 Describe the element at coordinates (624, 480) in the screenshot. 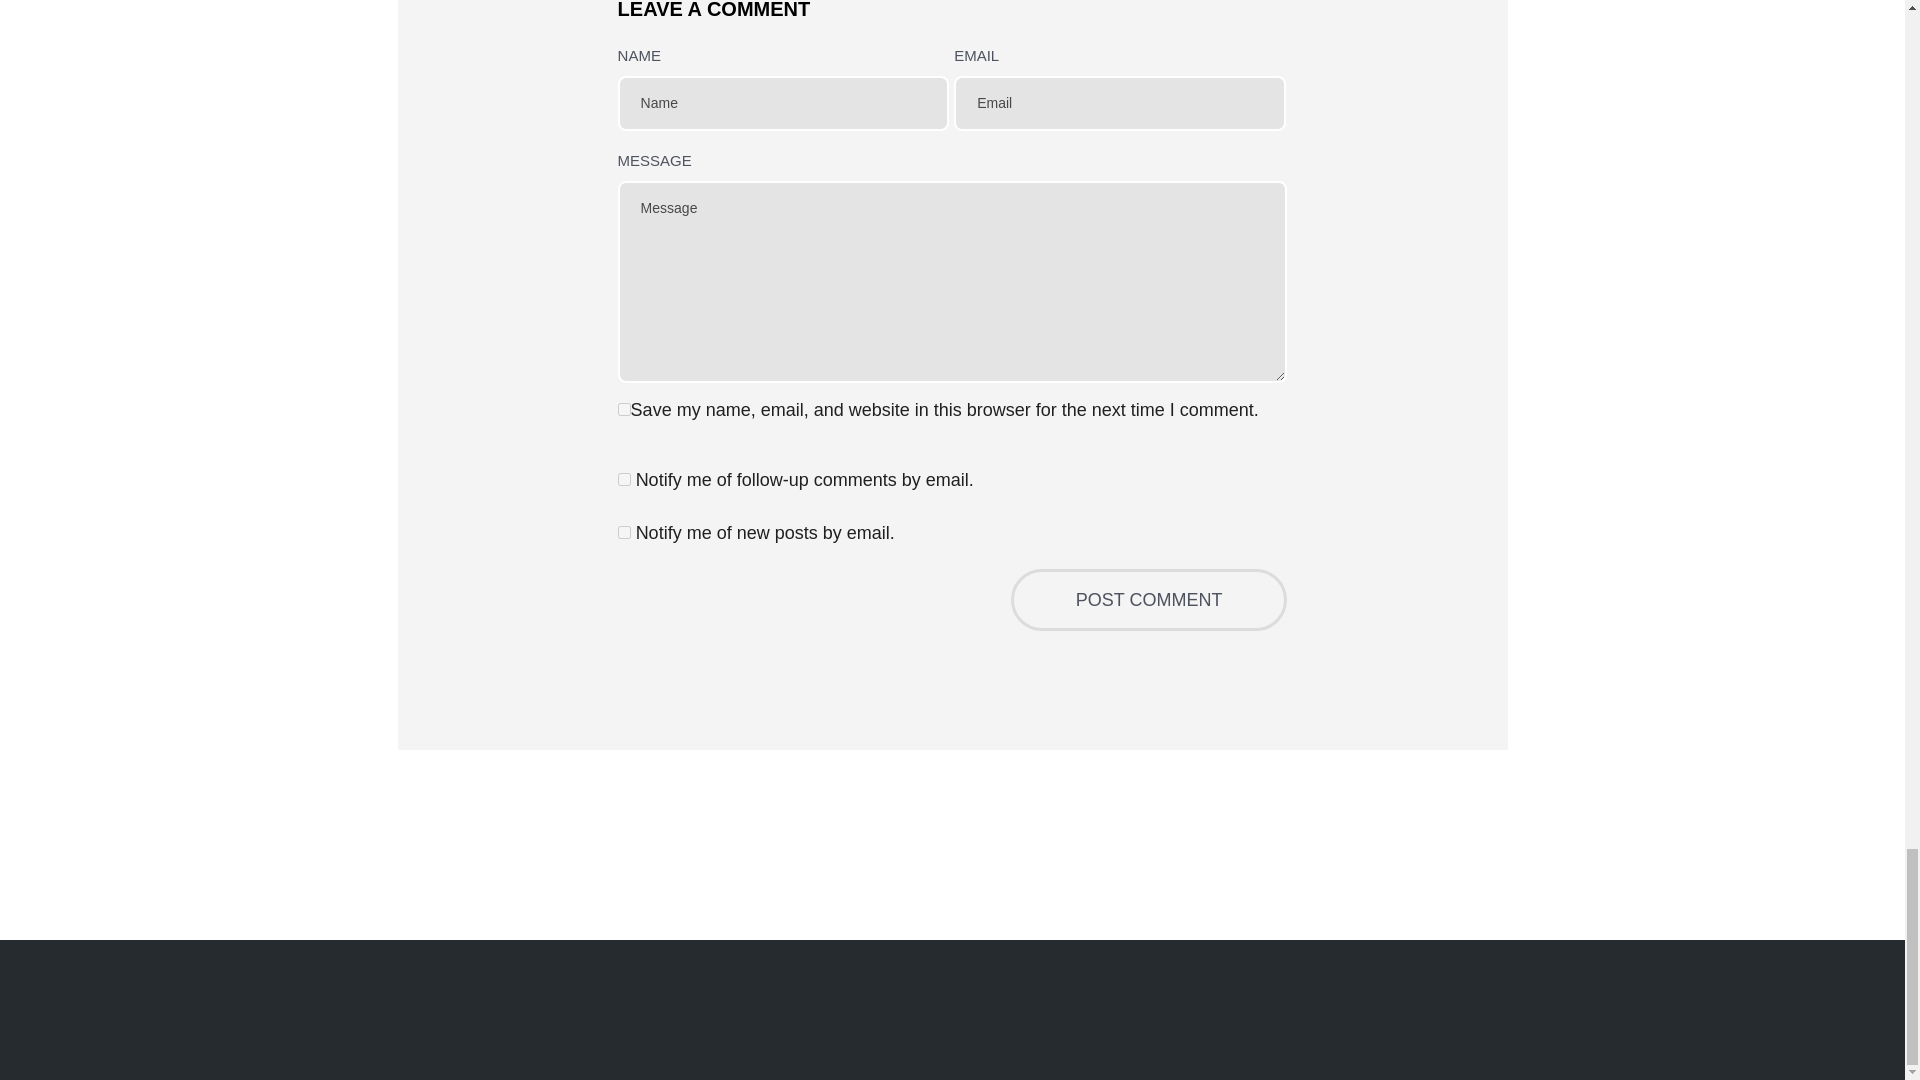

I see `subscribe` at that location.